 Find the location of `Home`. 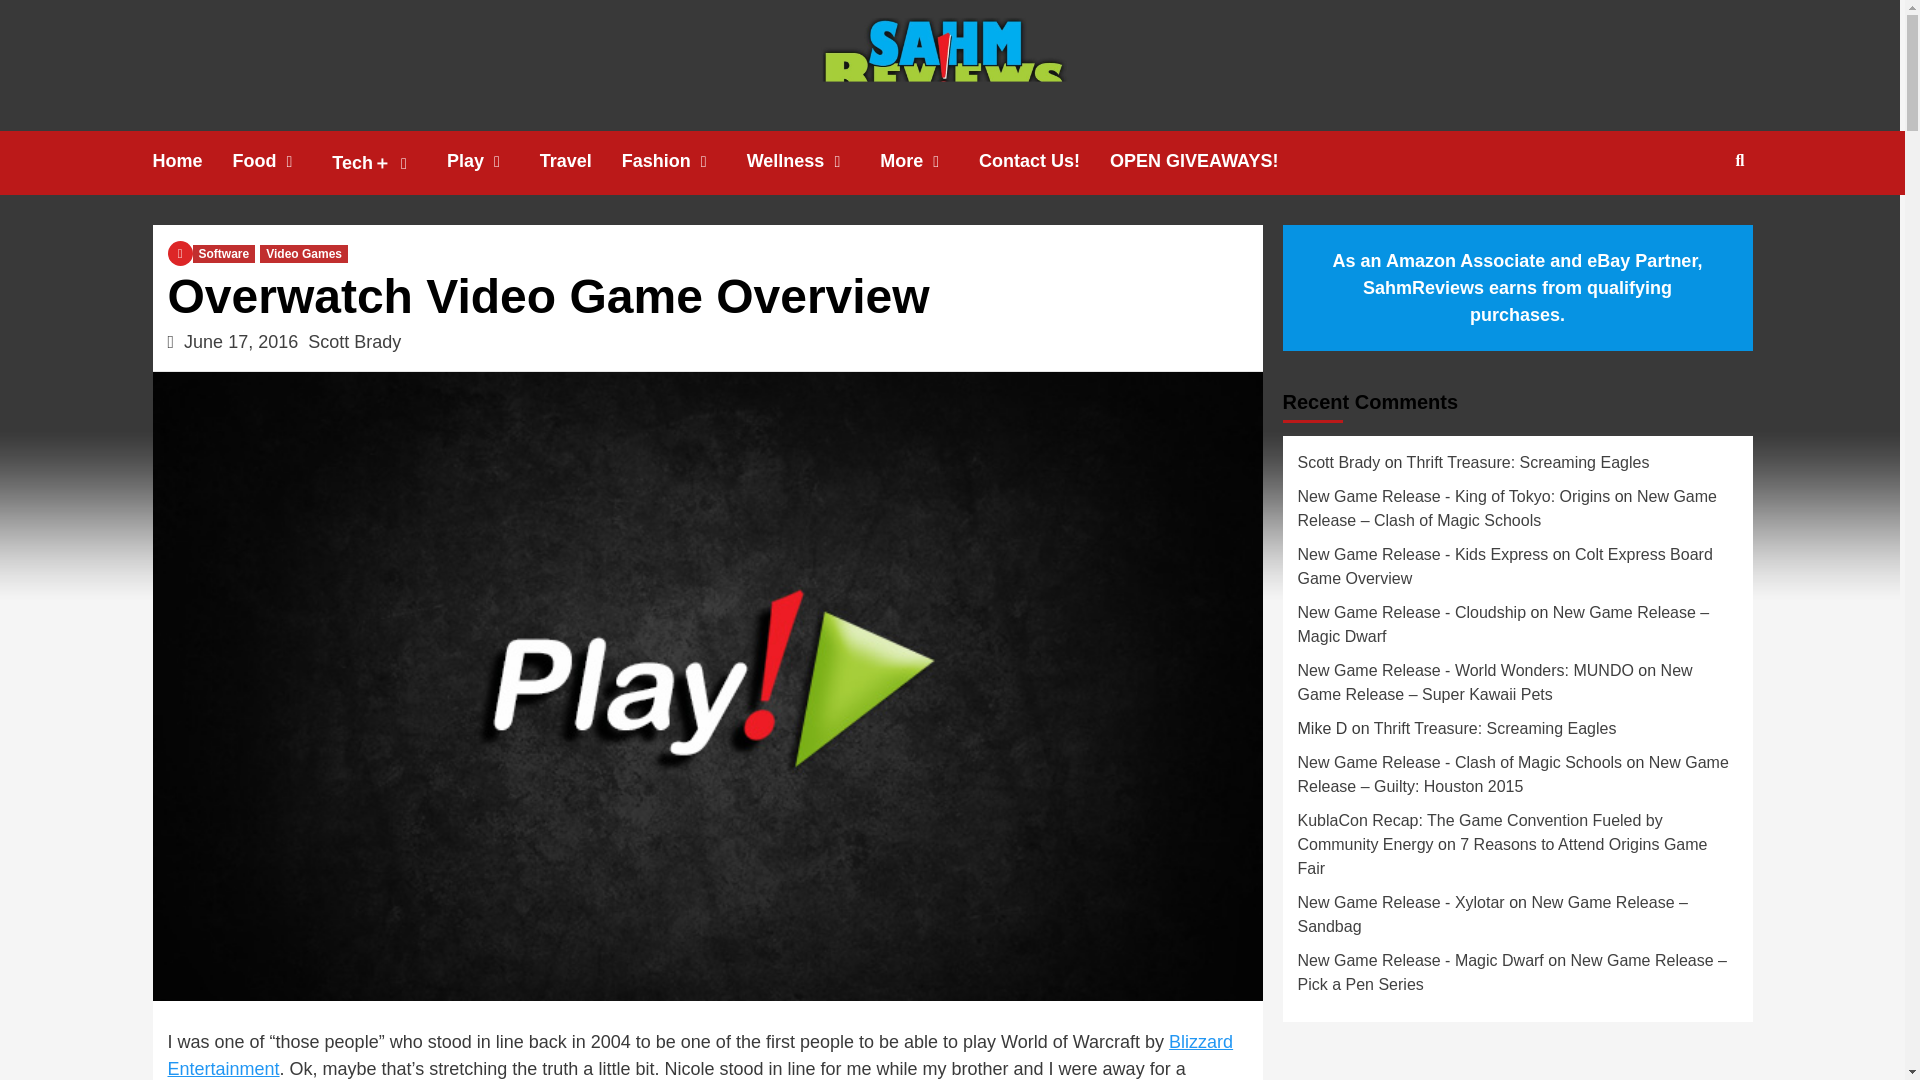

Home is located at coordinates (192, 161).